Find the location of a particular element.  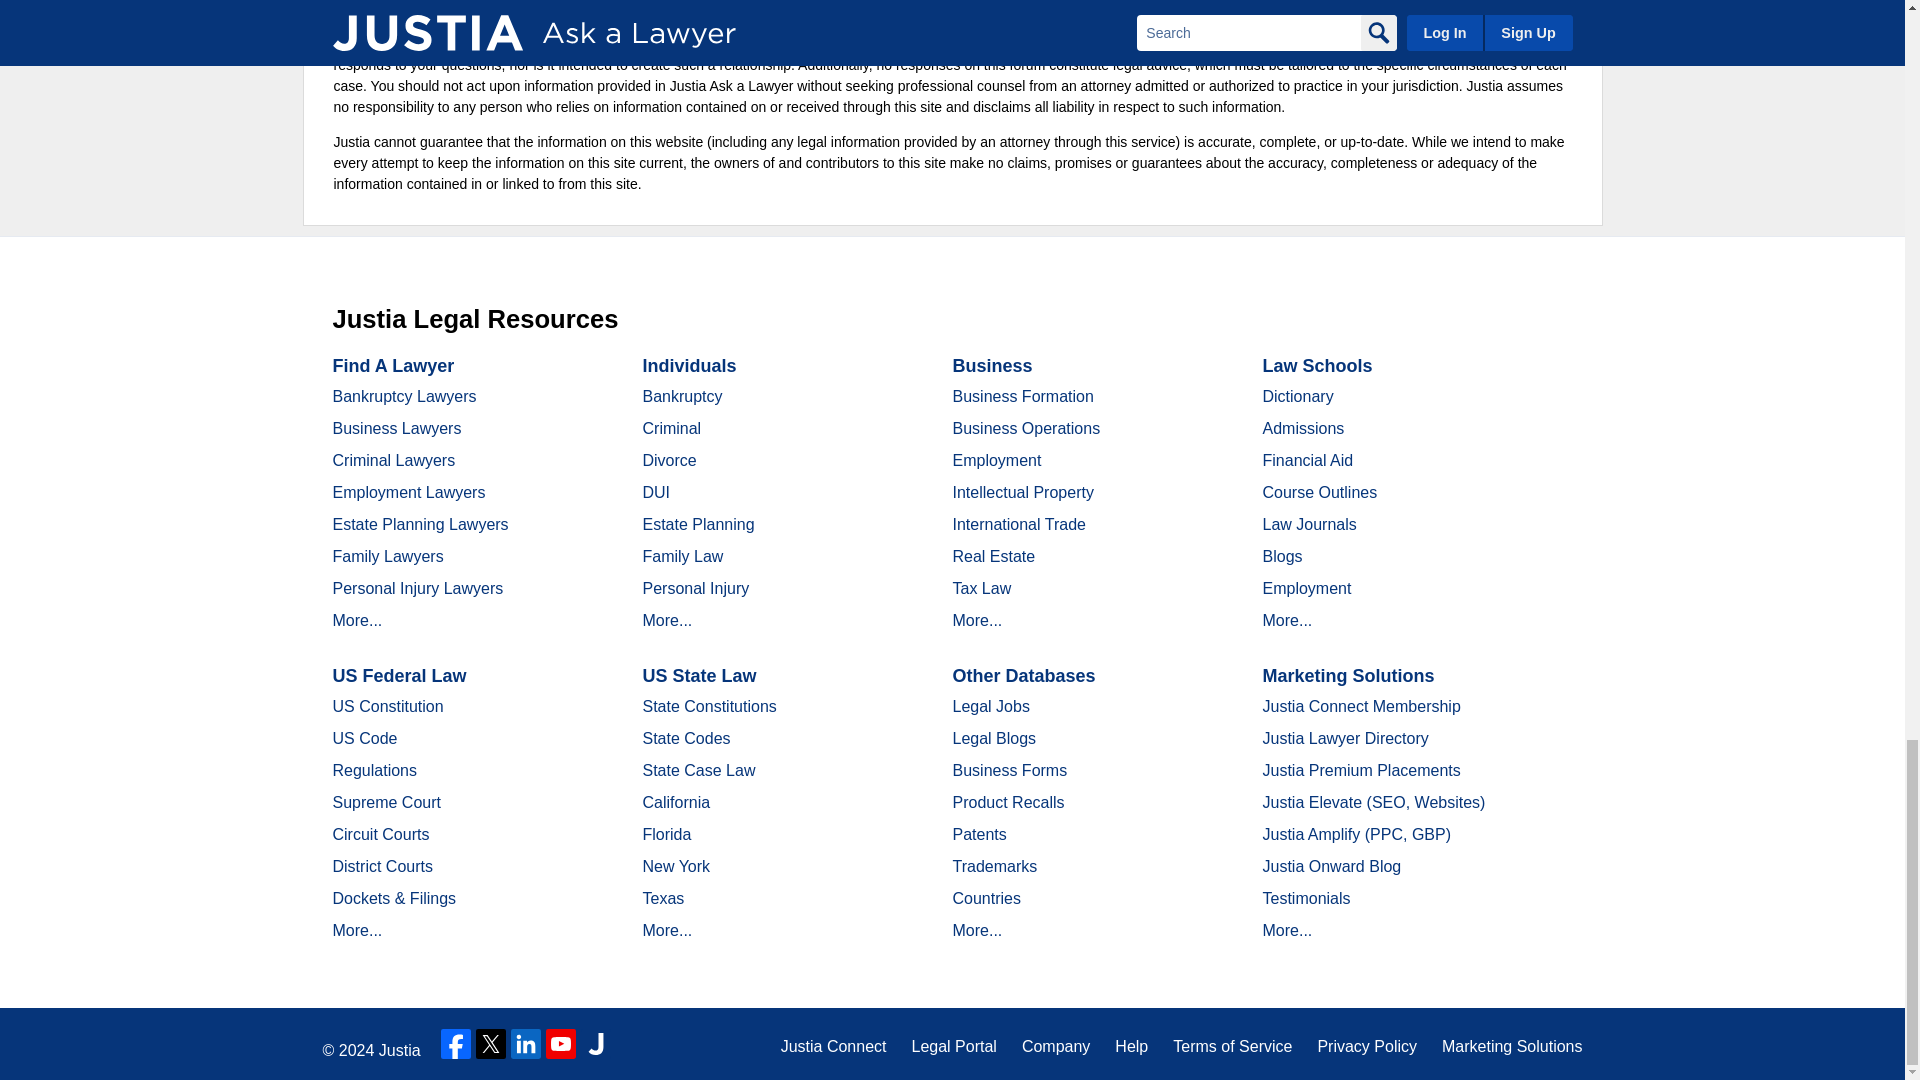

Justia Lawyer Directory is located at coordinates (596, 1044).